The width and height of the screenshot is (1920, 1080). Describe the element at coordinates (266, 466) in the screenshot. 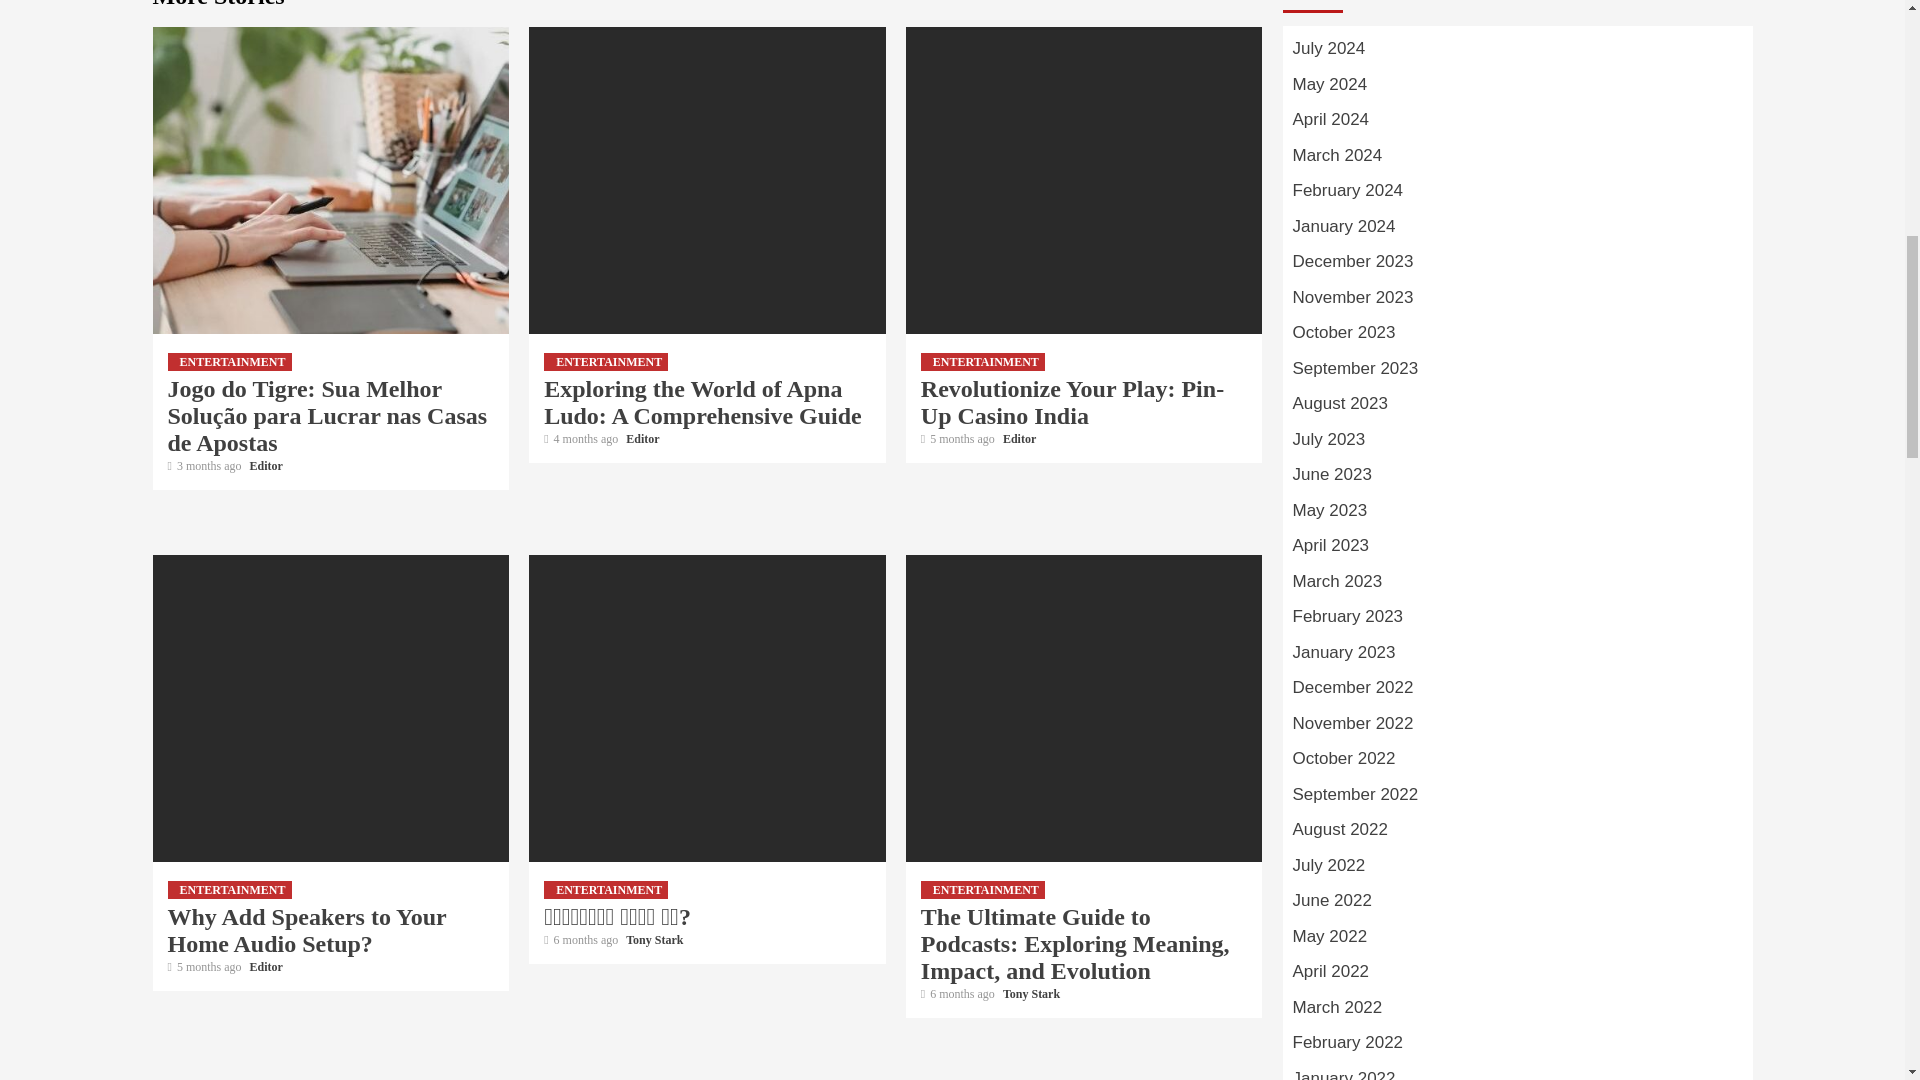

I see `Editor` at that location.